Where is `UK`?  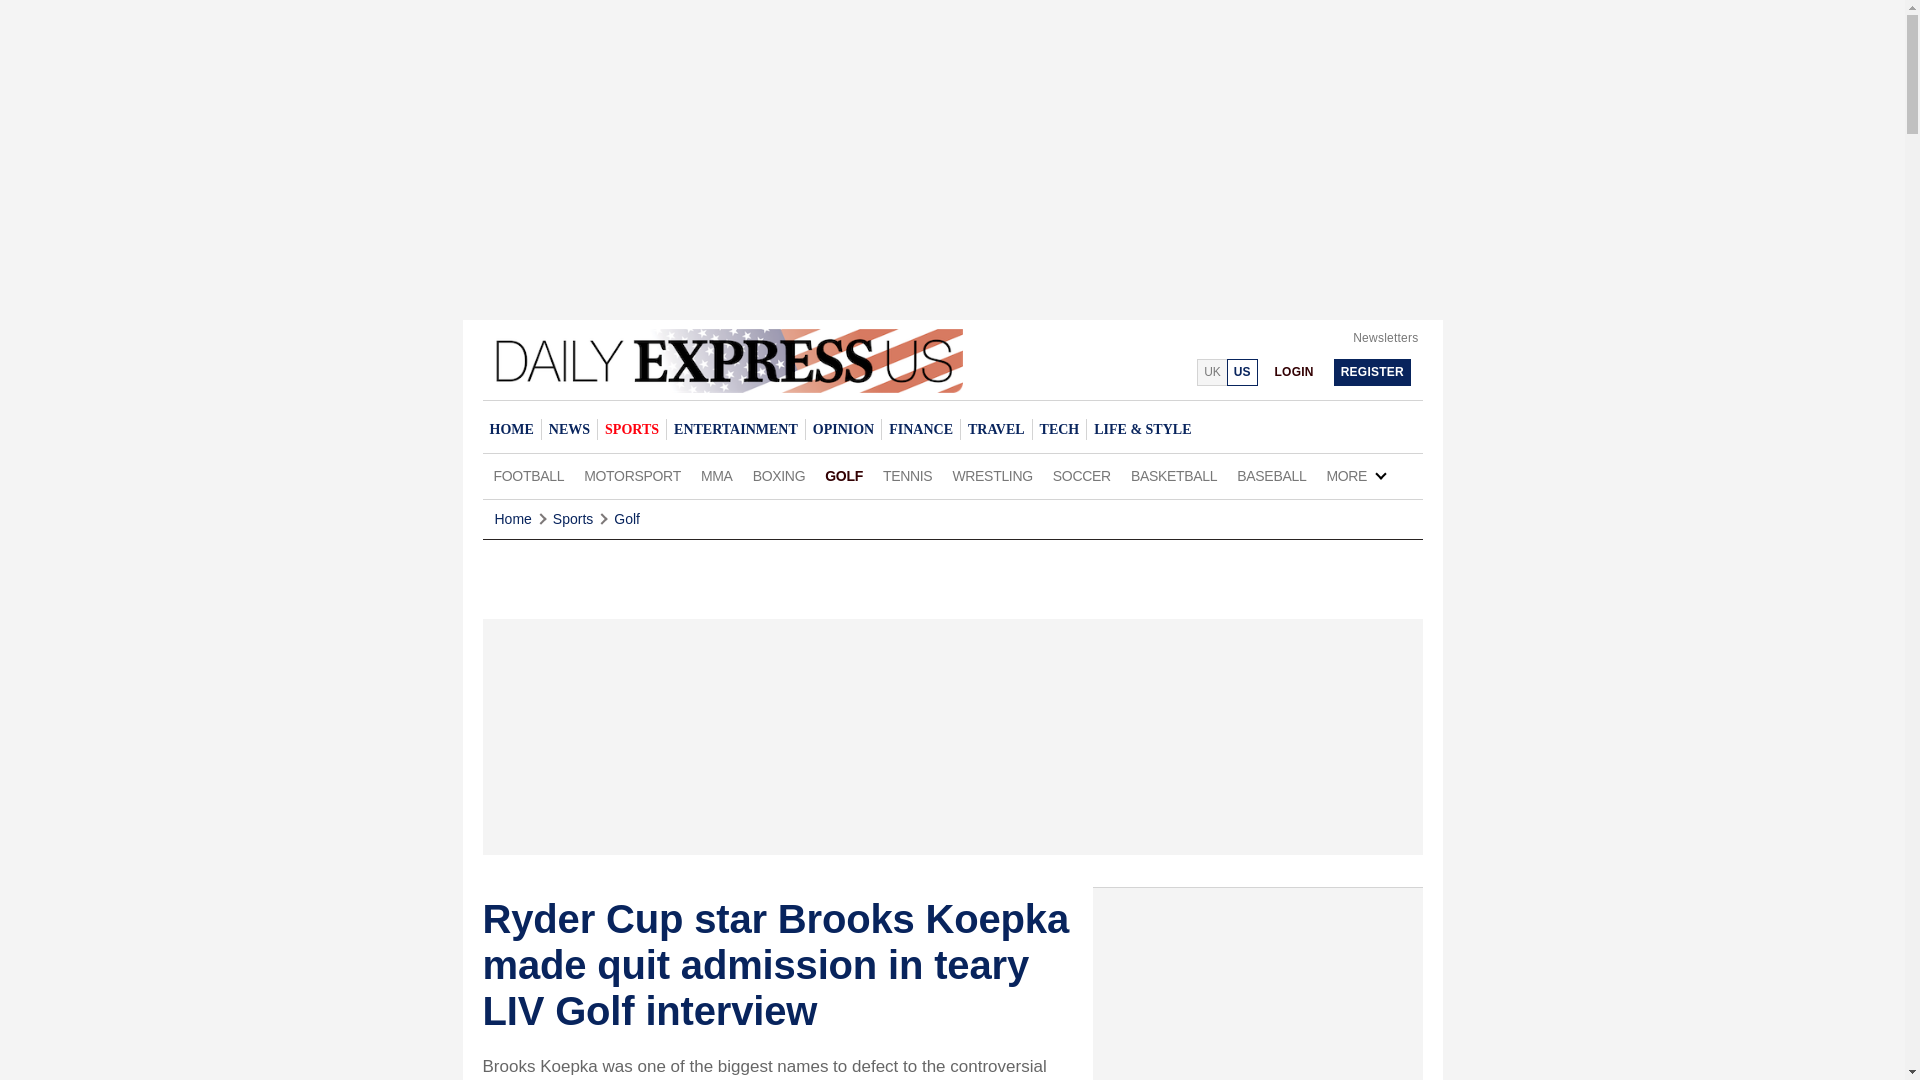
UK is located at coordinates (1211, 372).